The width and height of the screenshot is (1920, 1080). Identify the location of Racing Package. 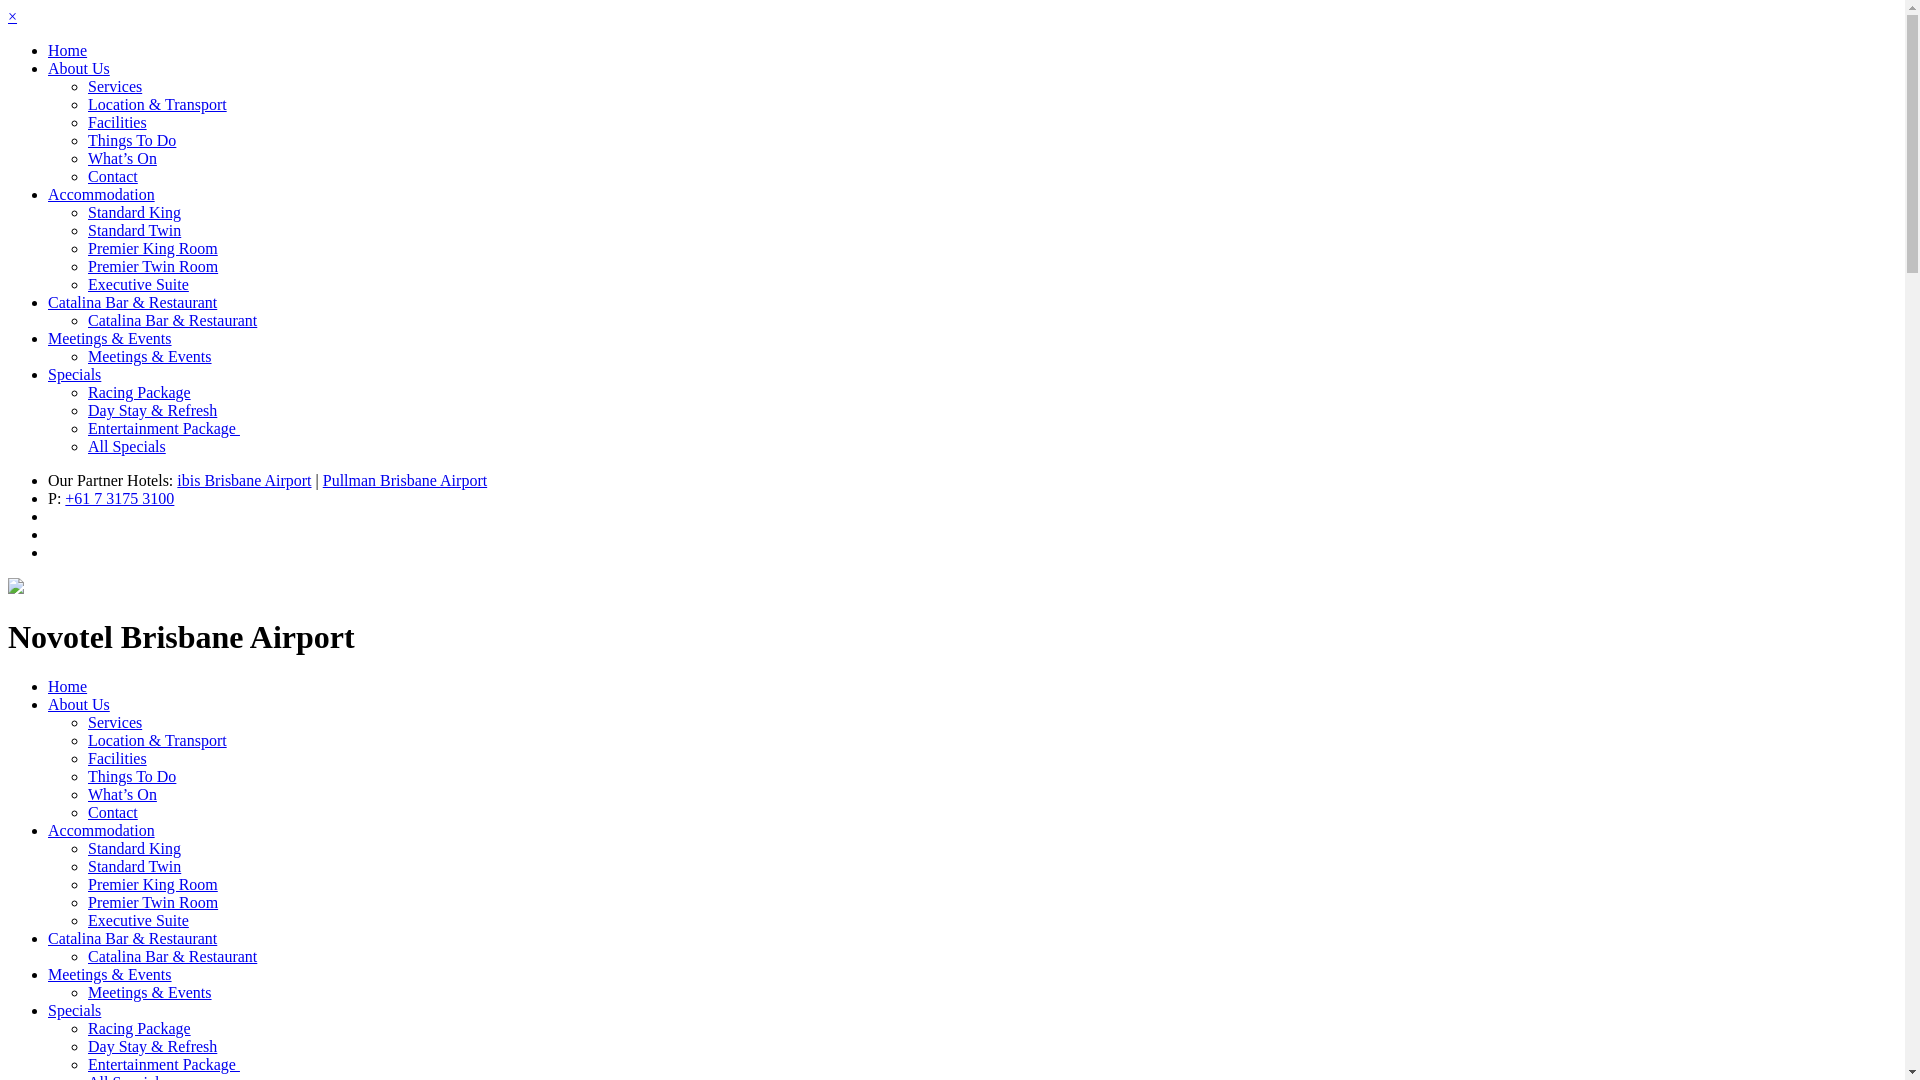
(140, 392).